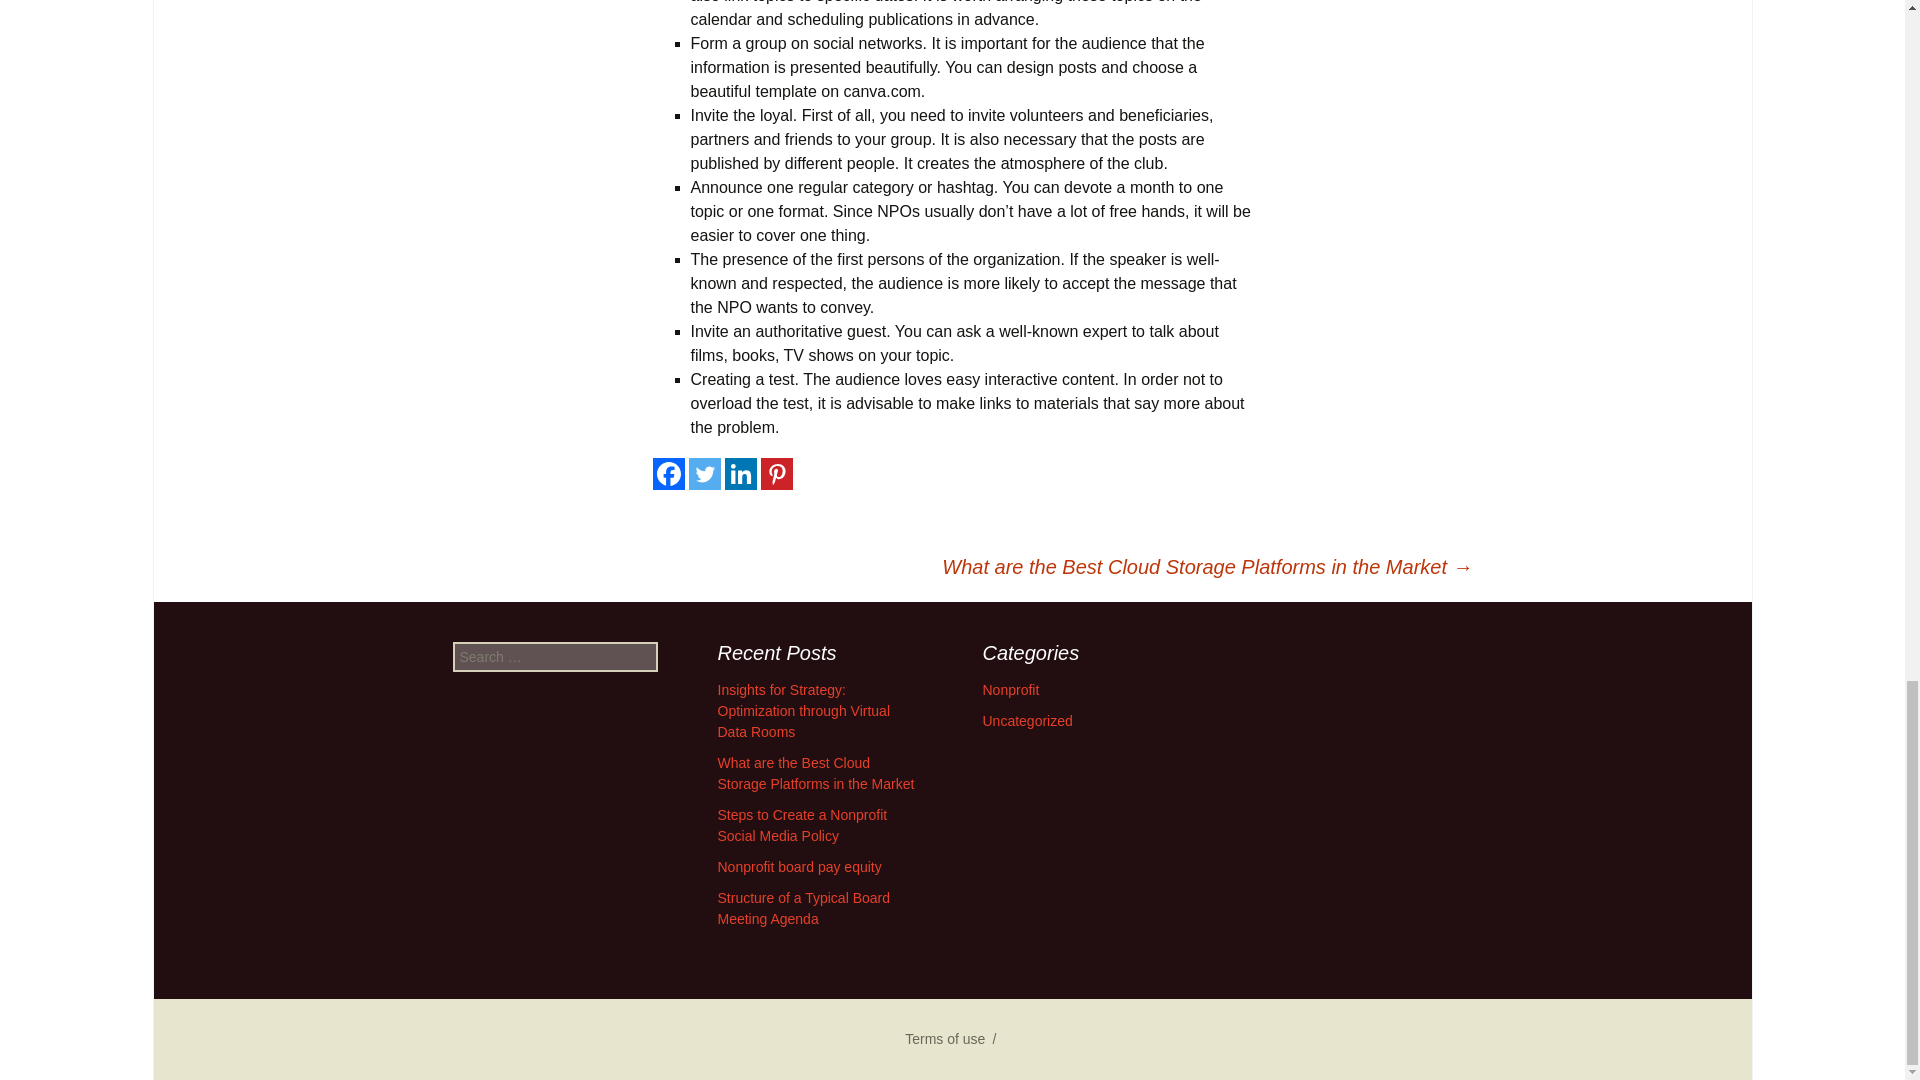  Describe the element at coordinates (668, 474) in the screenshot. I see `Facebook` at that location.